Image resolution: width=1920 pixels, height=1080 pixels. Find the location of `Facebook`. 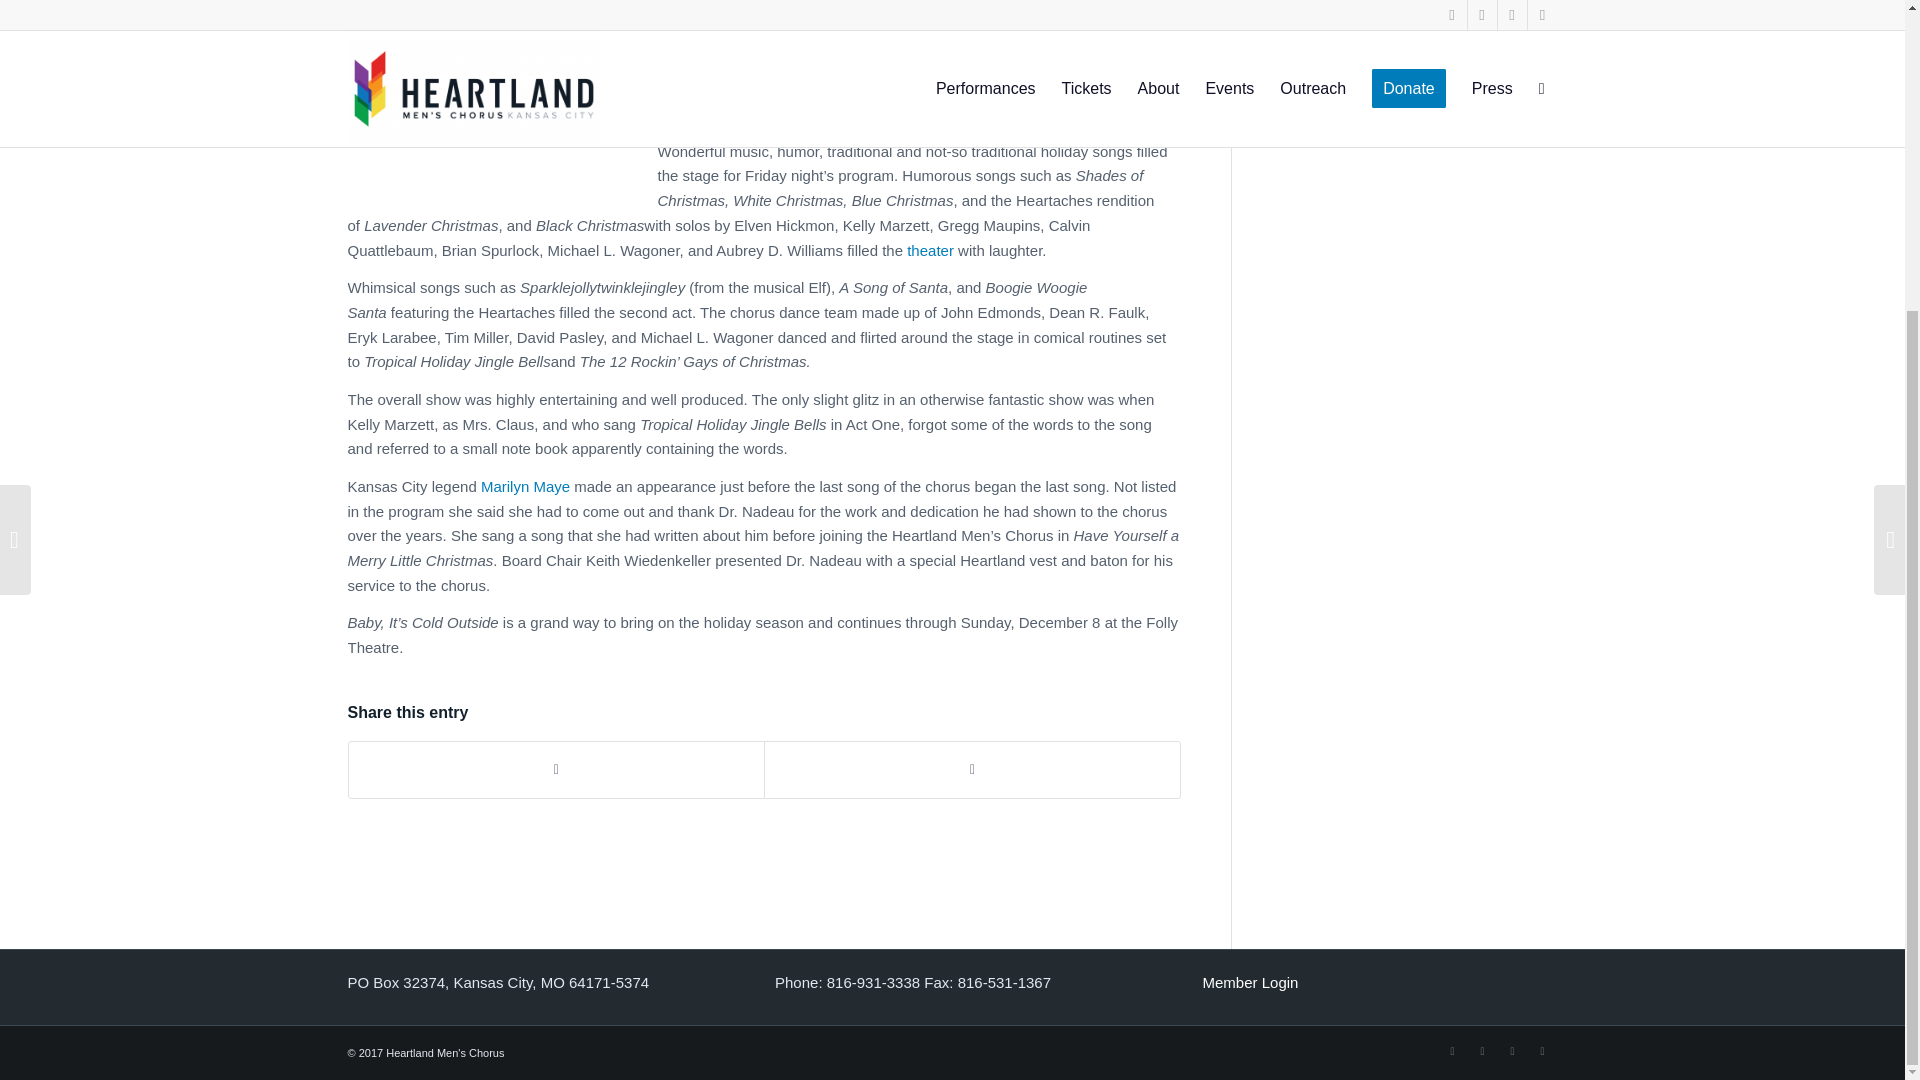

Facebook is located at coordinates (1453, 1050).